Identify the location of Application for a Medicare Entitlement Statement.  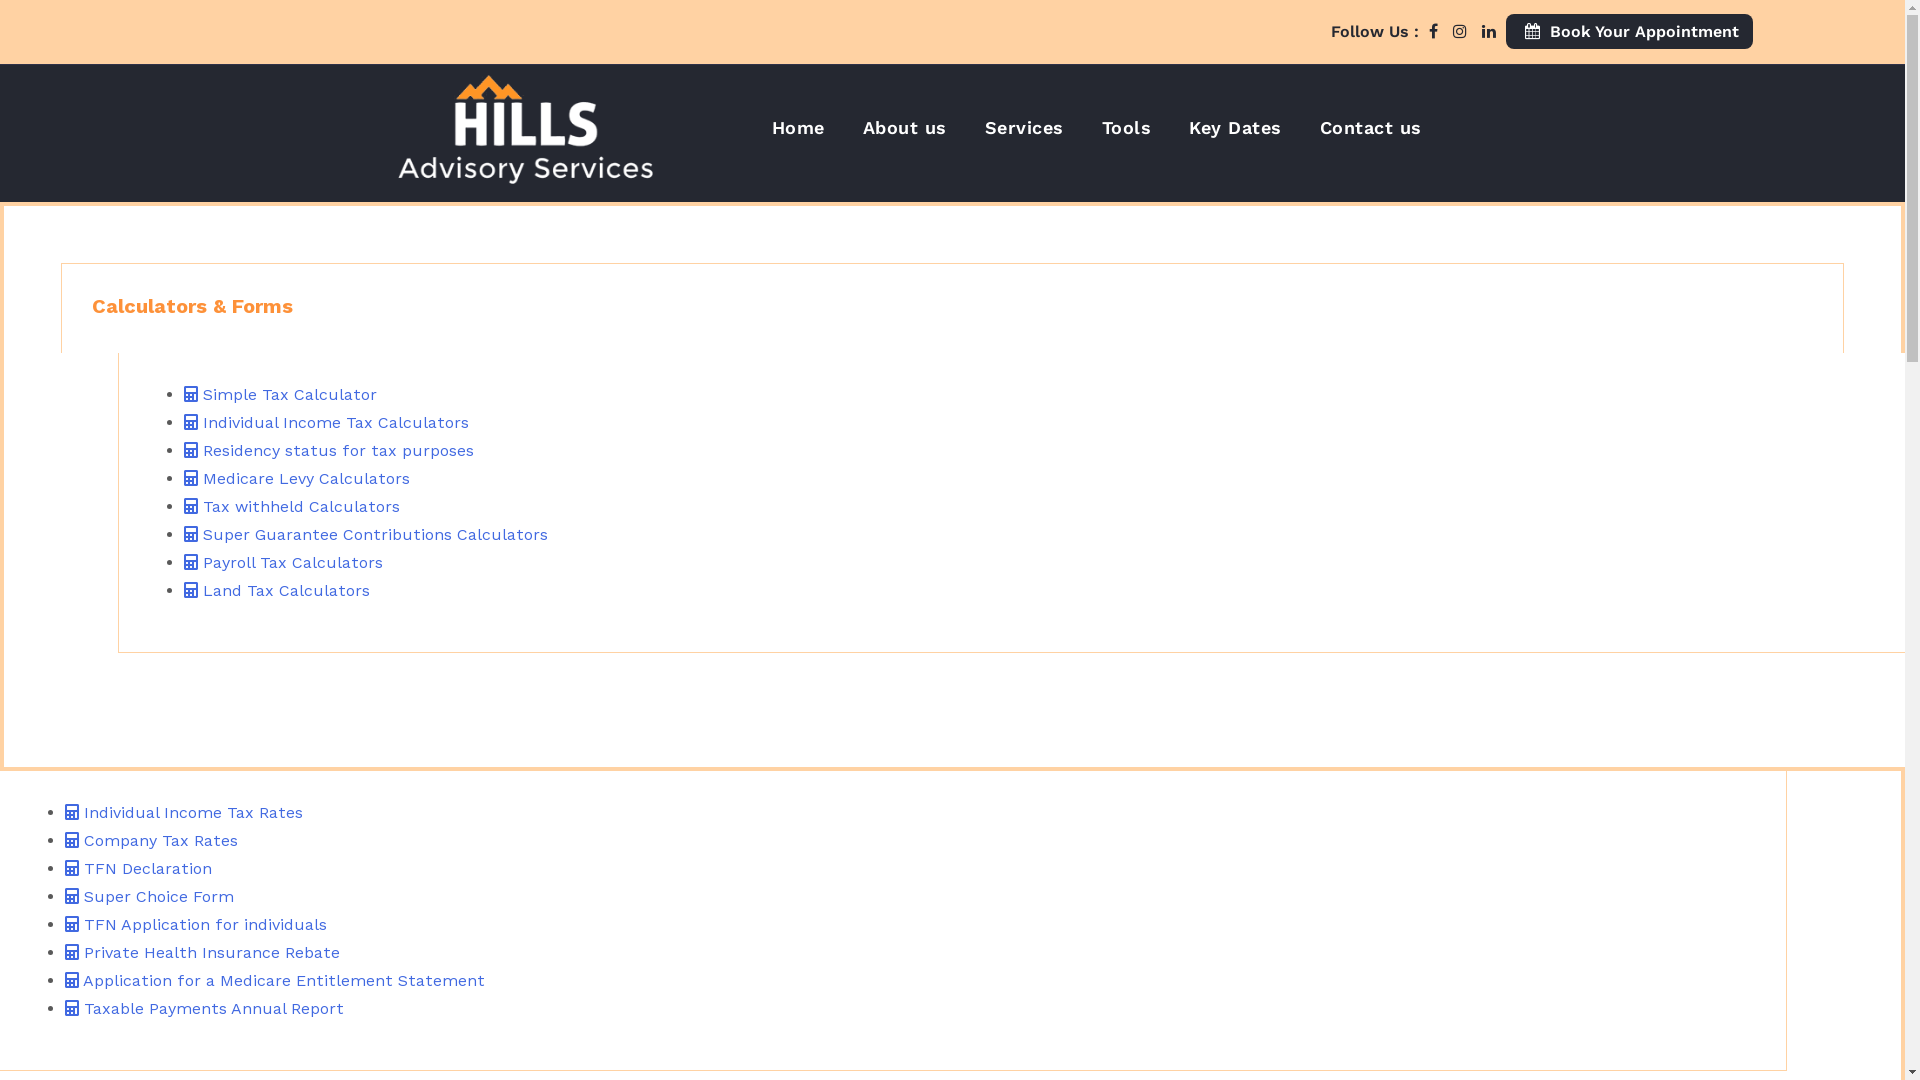
(275, 980).